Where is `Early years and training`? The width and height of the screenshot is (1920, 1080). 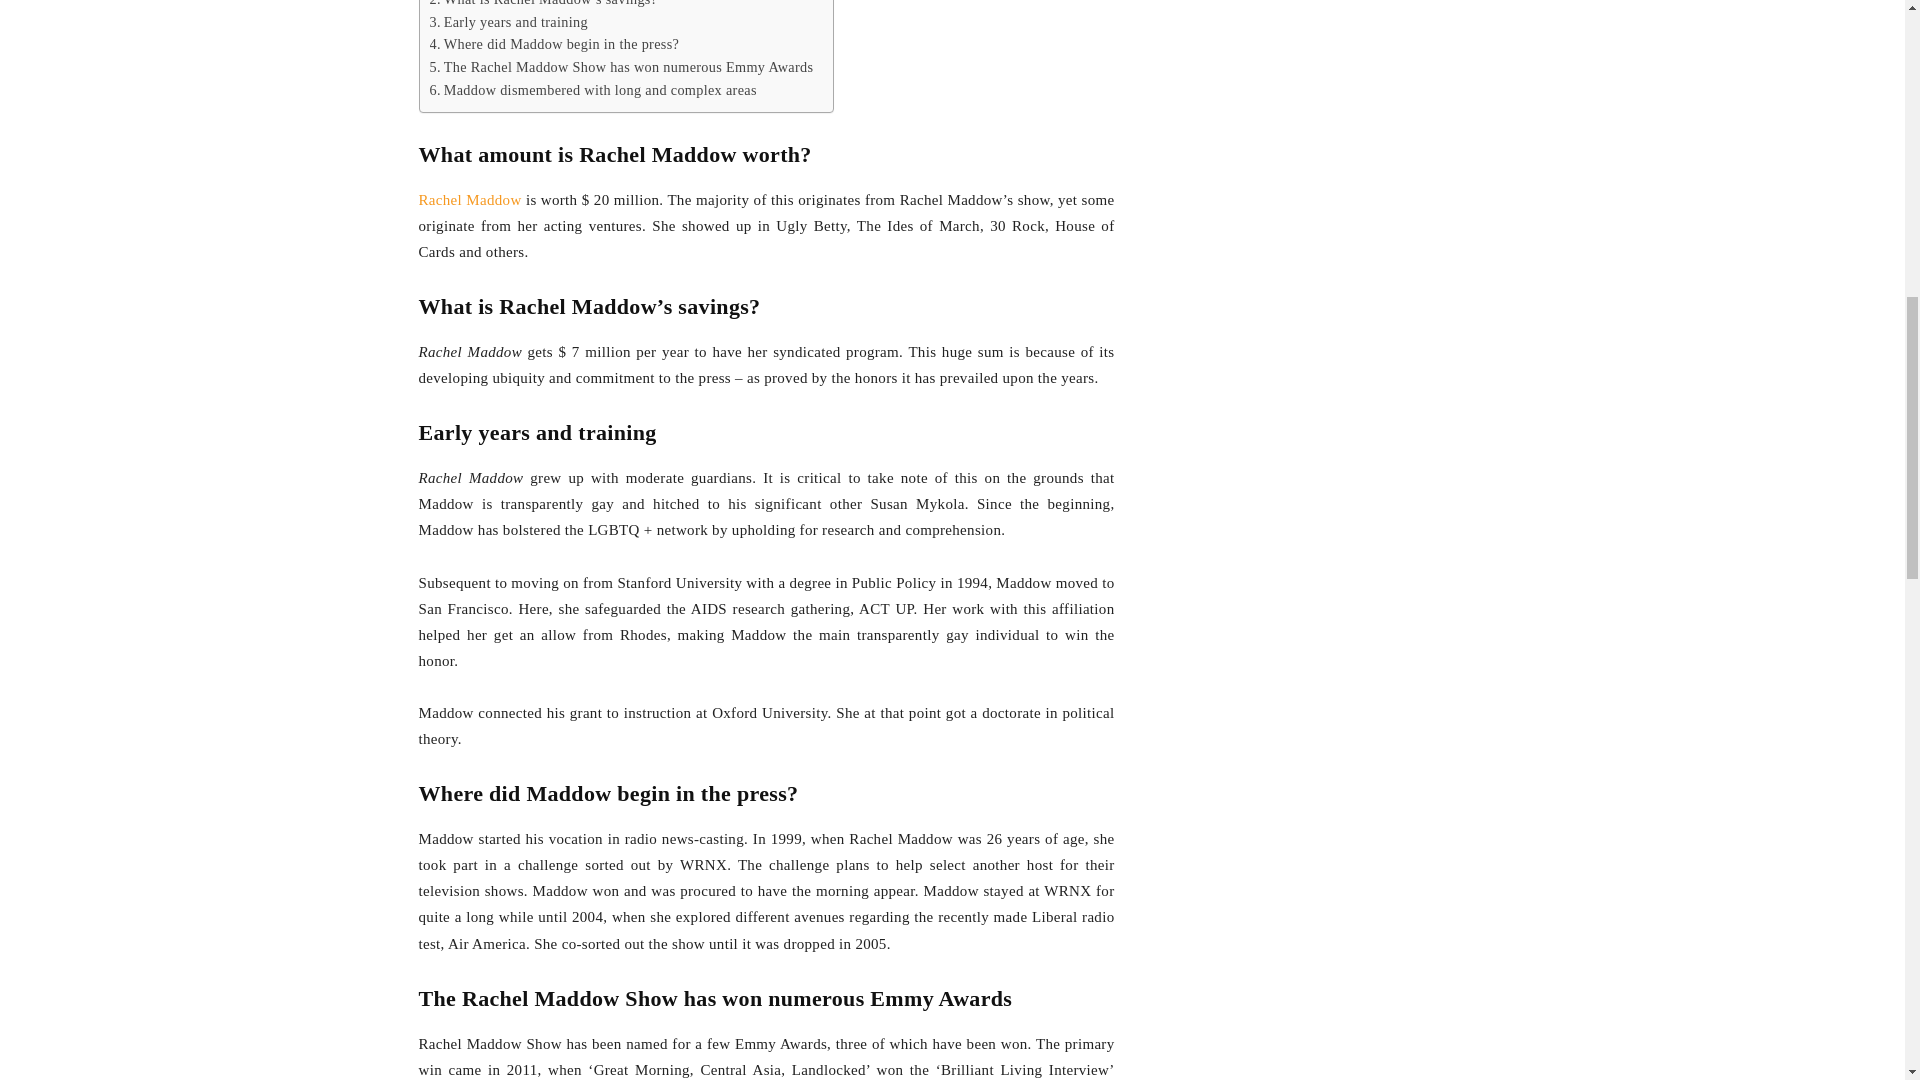
Early years and training is located at coordinates (508, 22).